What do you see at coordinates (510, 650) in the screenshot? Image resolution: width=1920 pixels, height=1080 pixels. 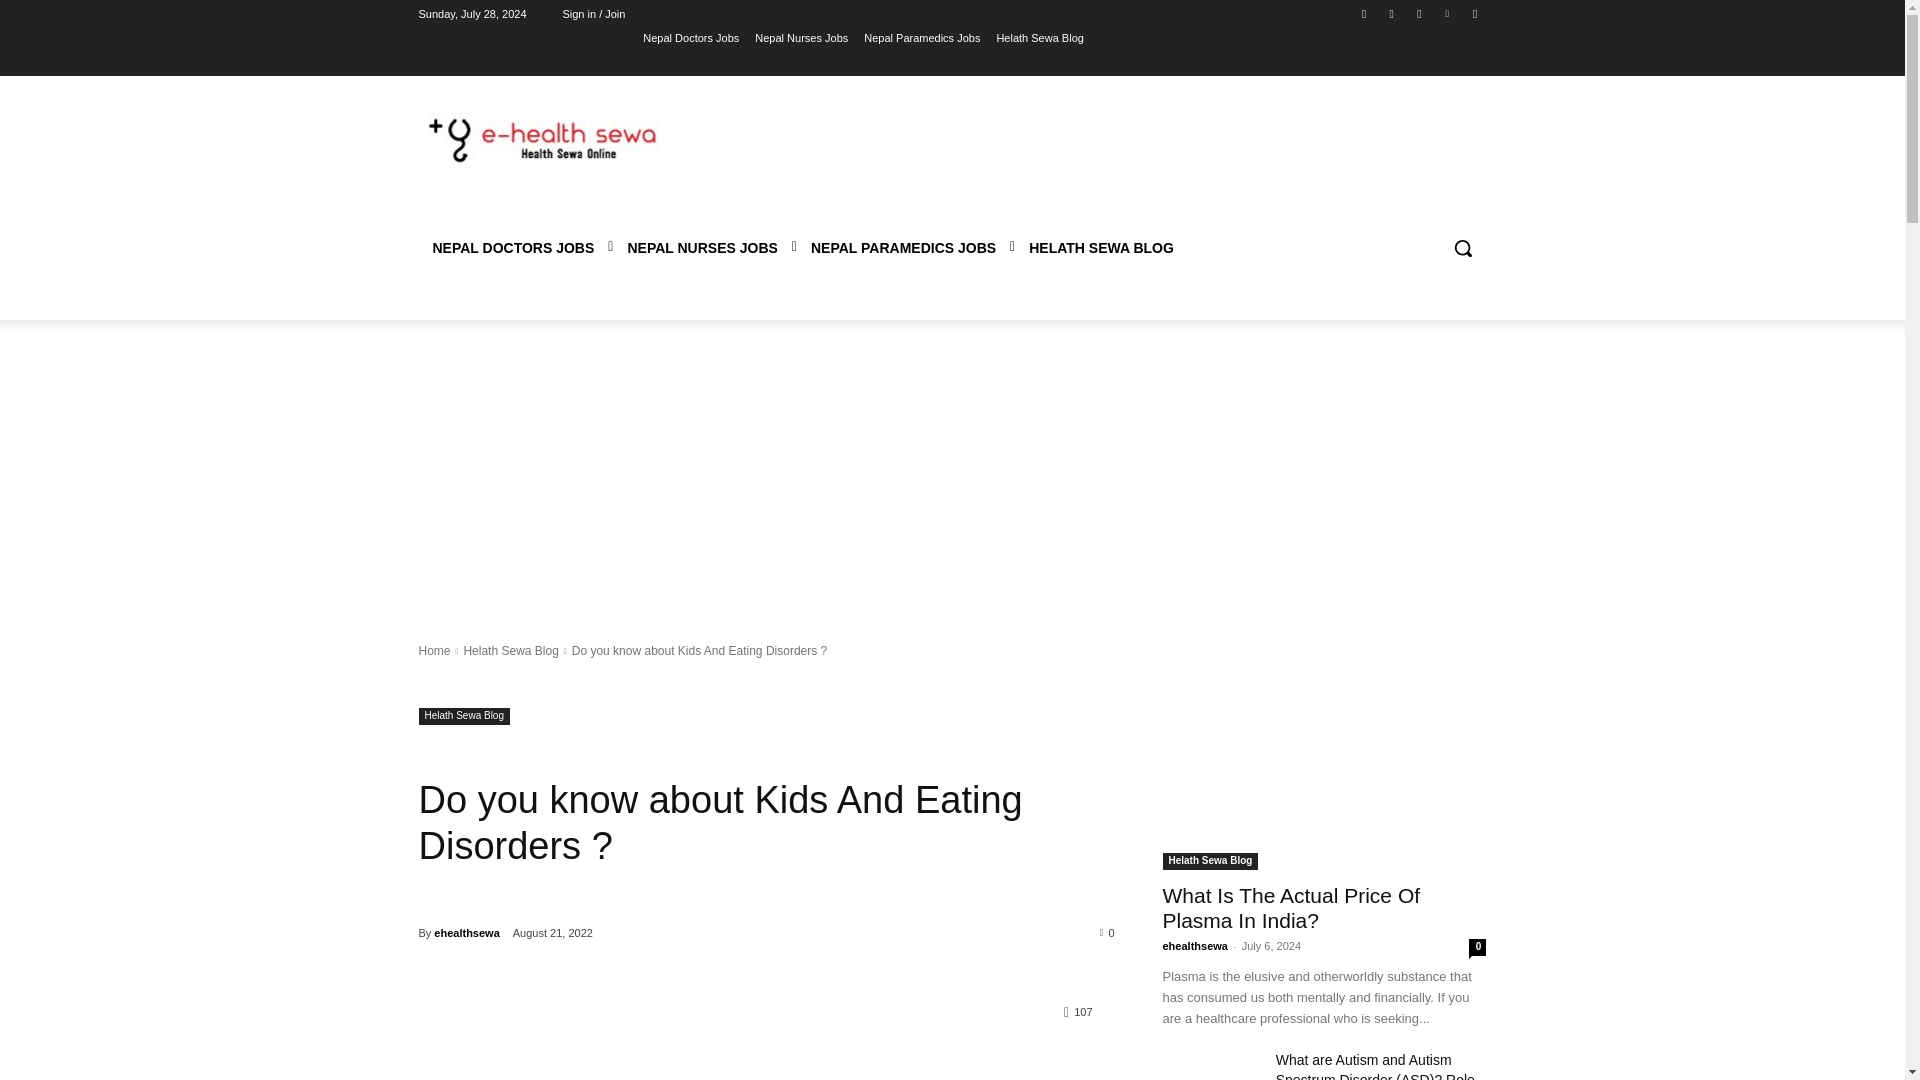 I see `View all posts in Helath Sewa Blog` at bounding box center [510, 650].